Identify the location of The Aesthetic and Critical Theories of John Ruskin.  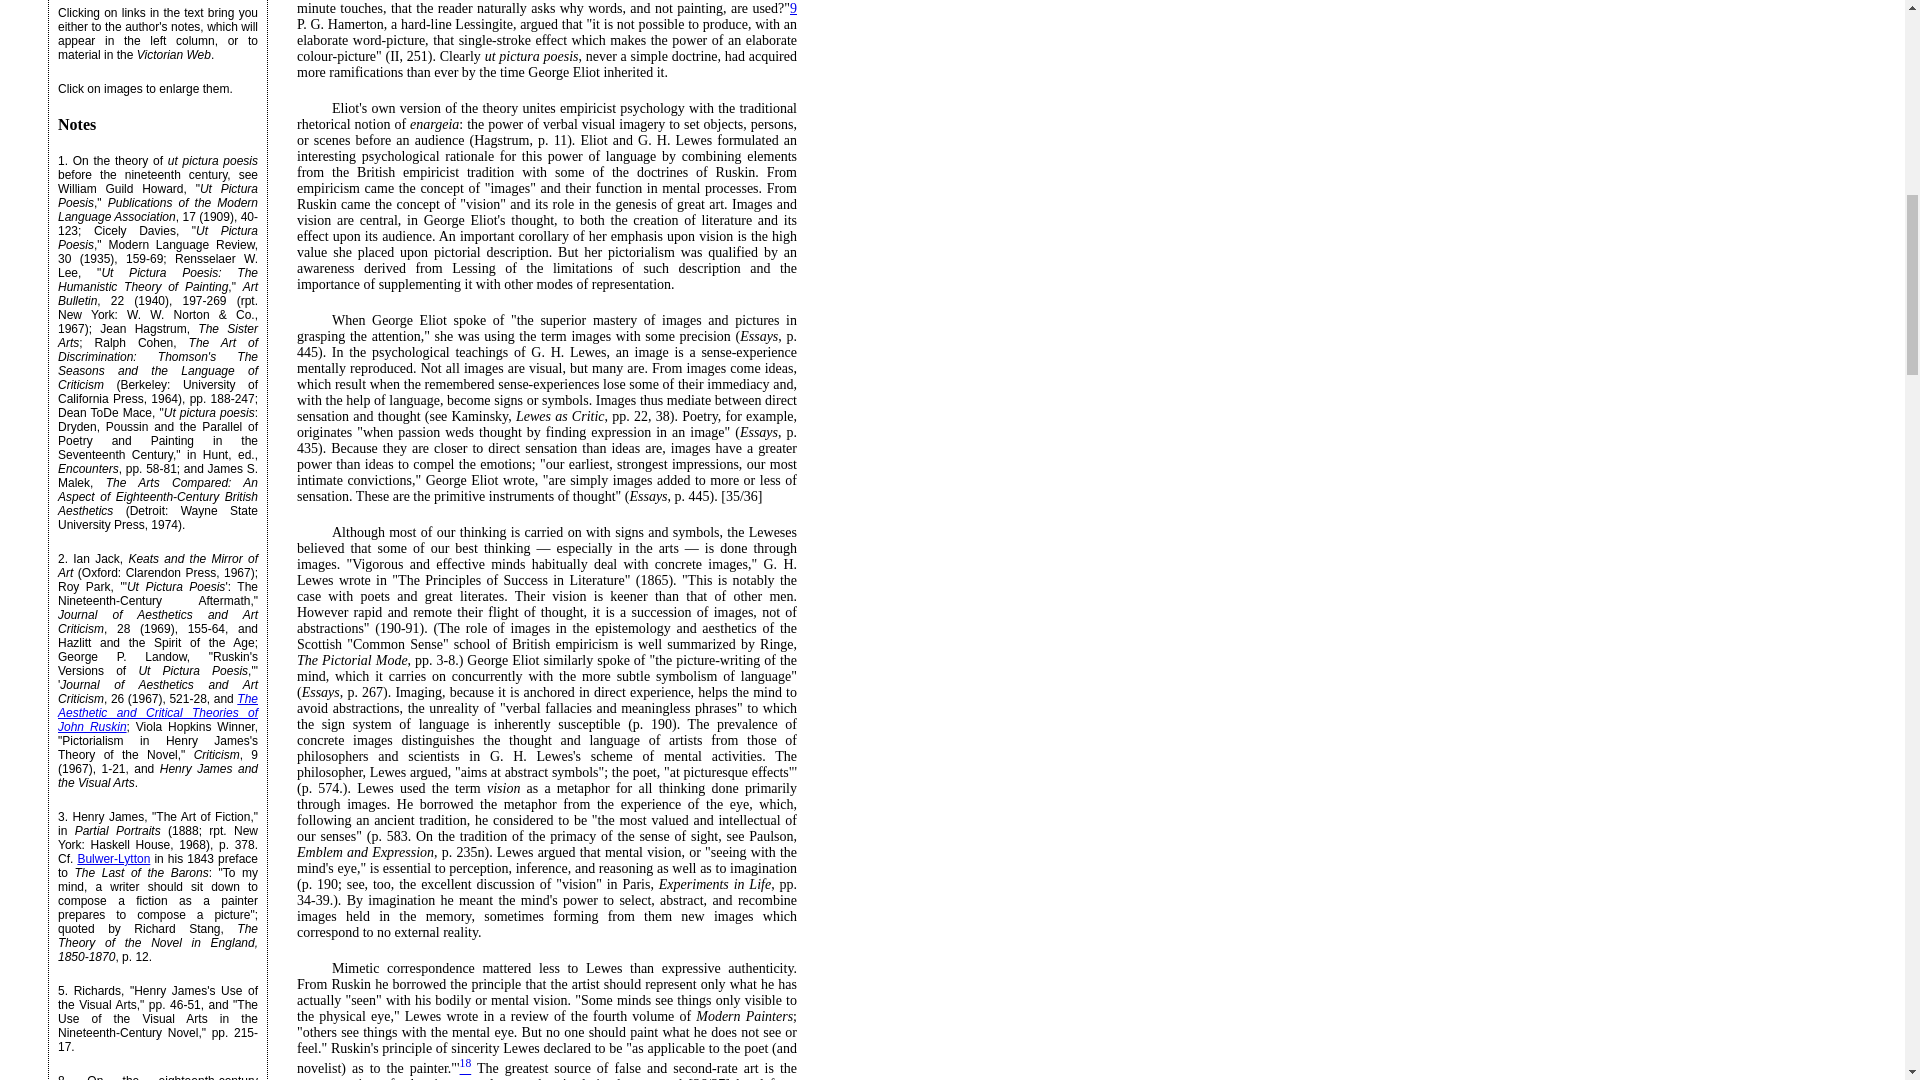
(157, 713).